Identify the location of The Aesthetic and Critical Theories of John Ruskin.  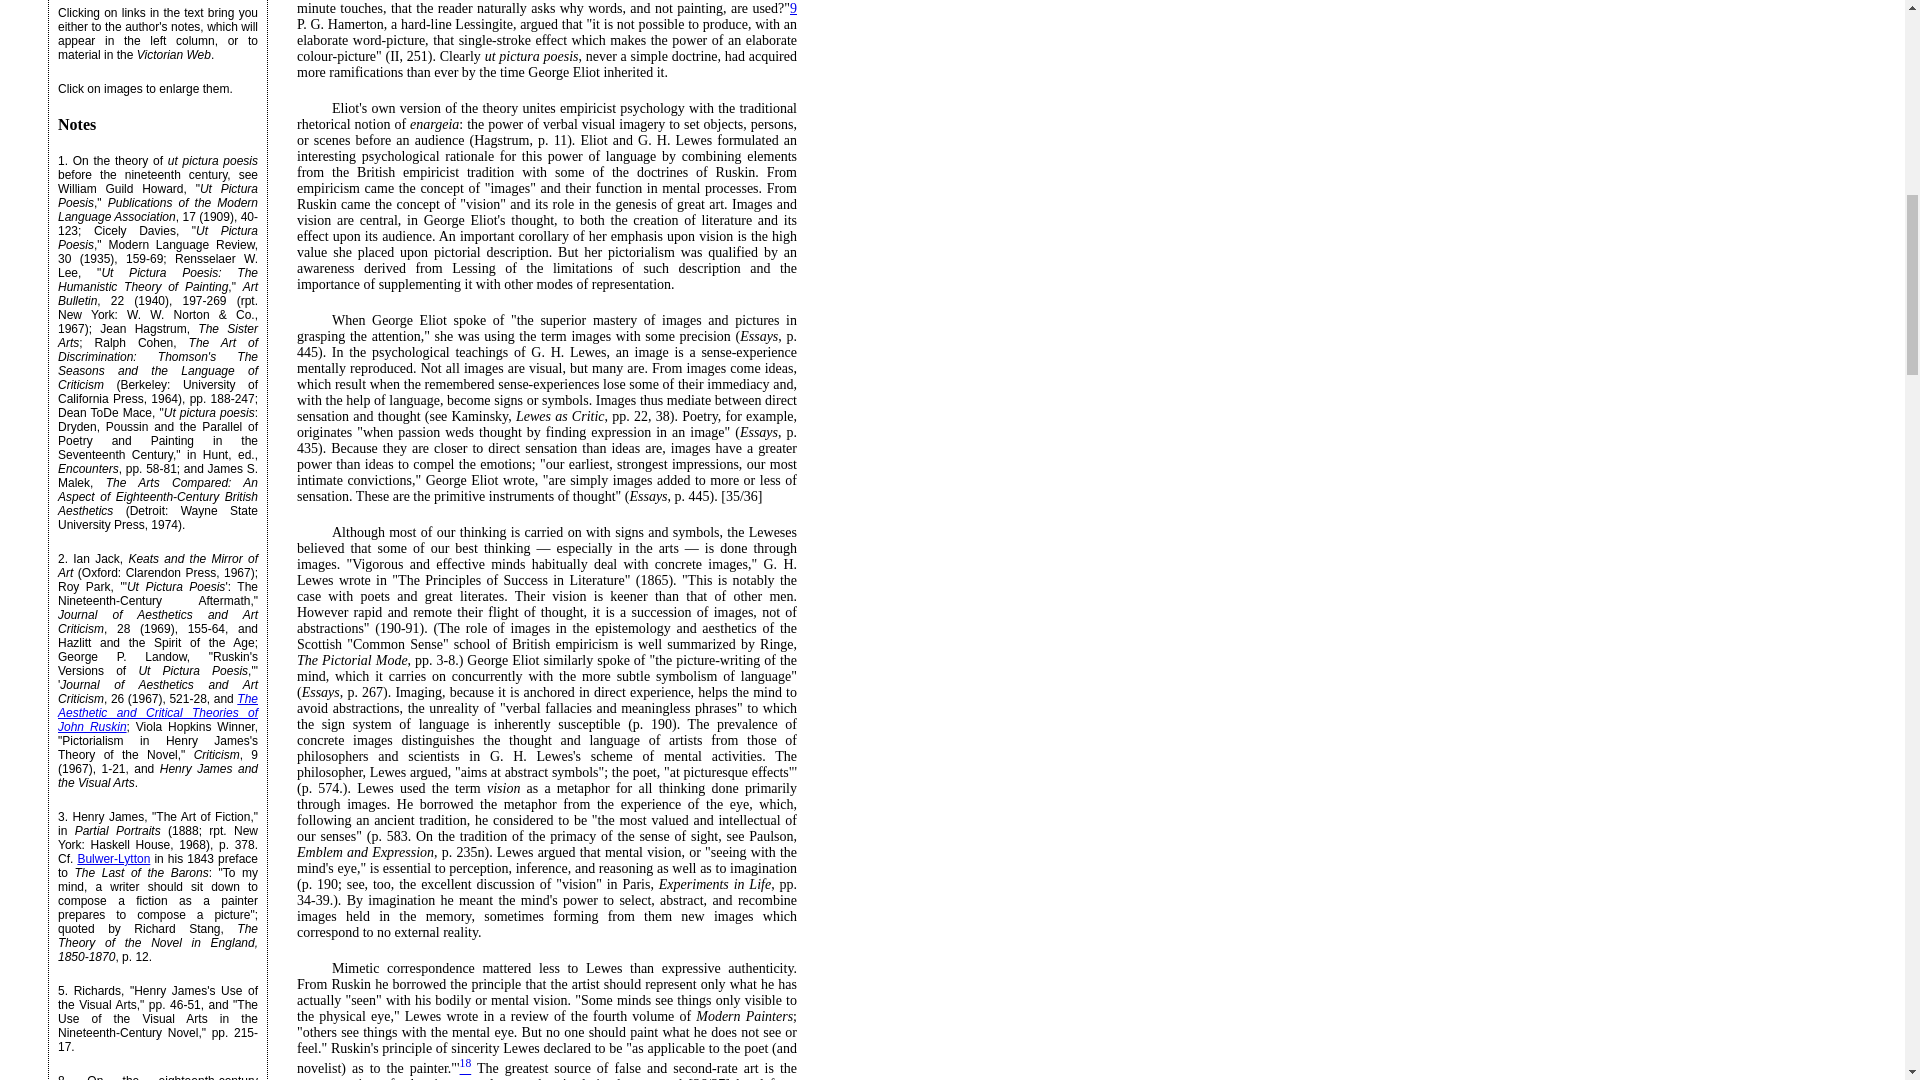
(157, 713).